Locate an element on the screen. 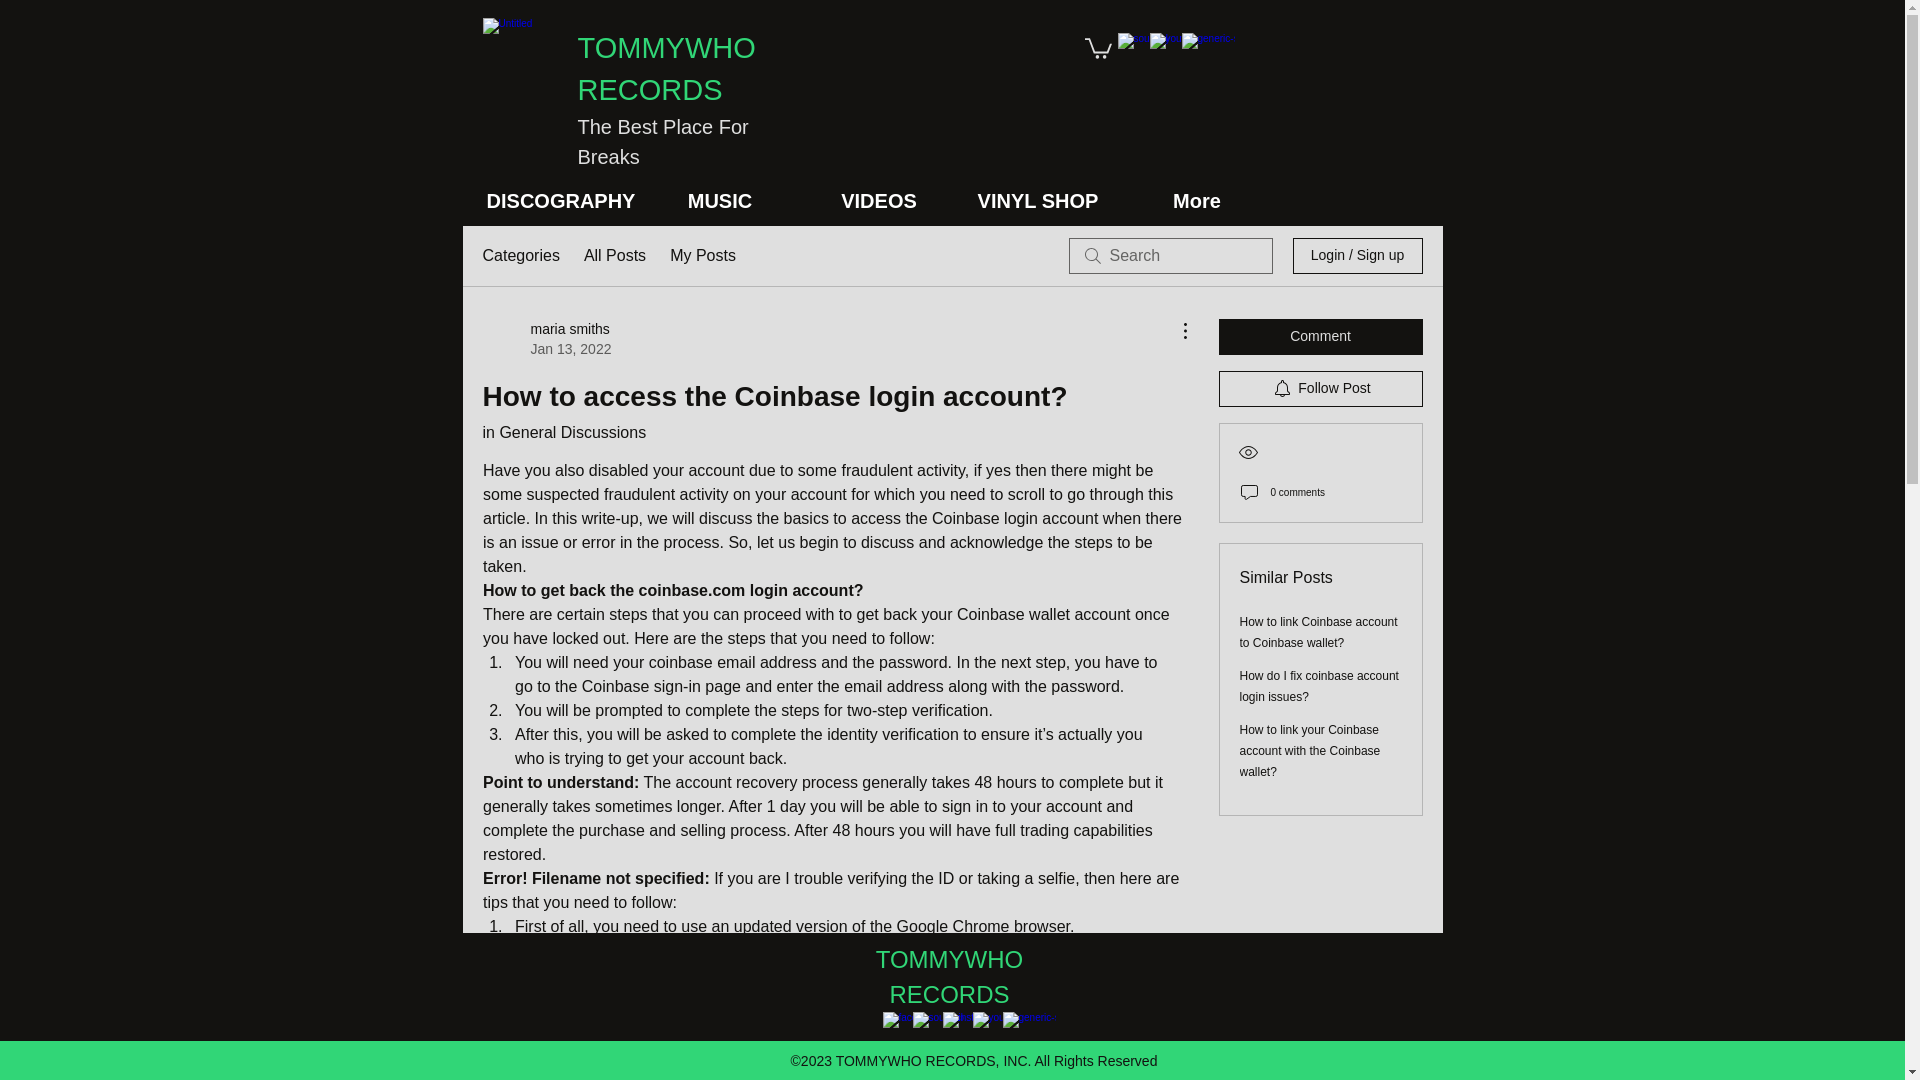  Comment is located at coordinates (1320, 336).